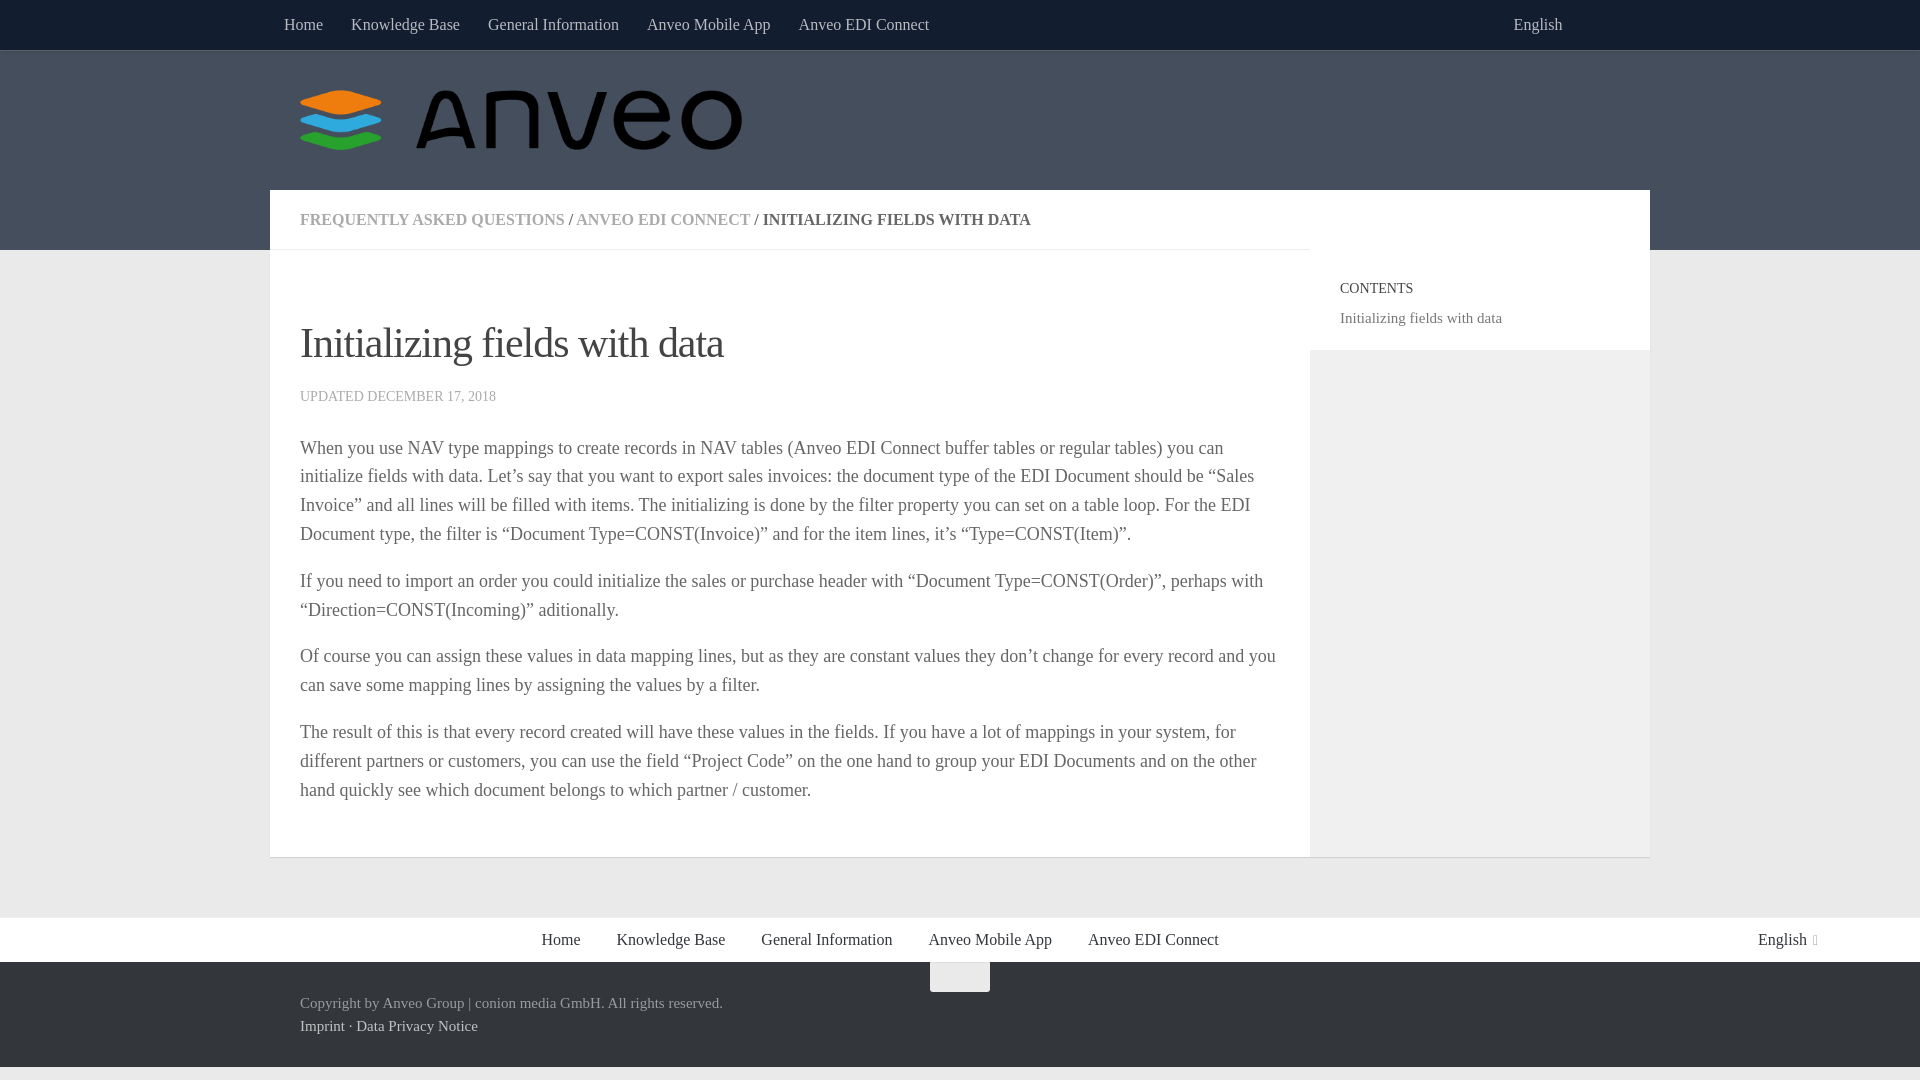  What do you see at coordinates (990, 940) in the screenshot?
I see `Anveo Mobile App` at bounding box center [990, 940].